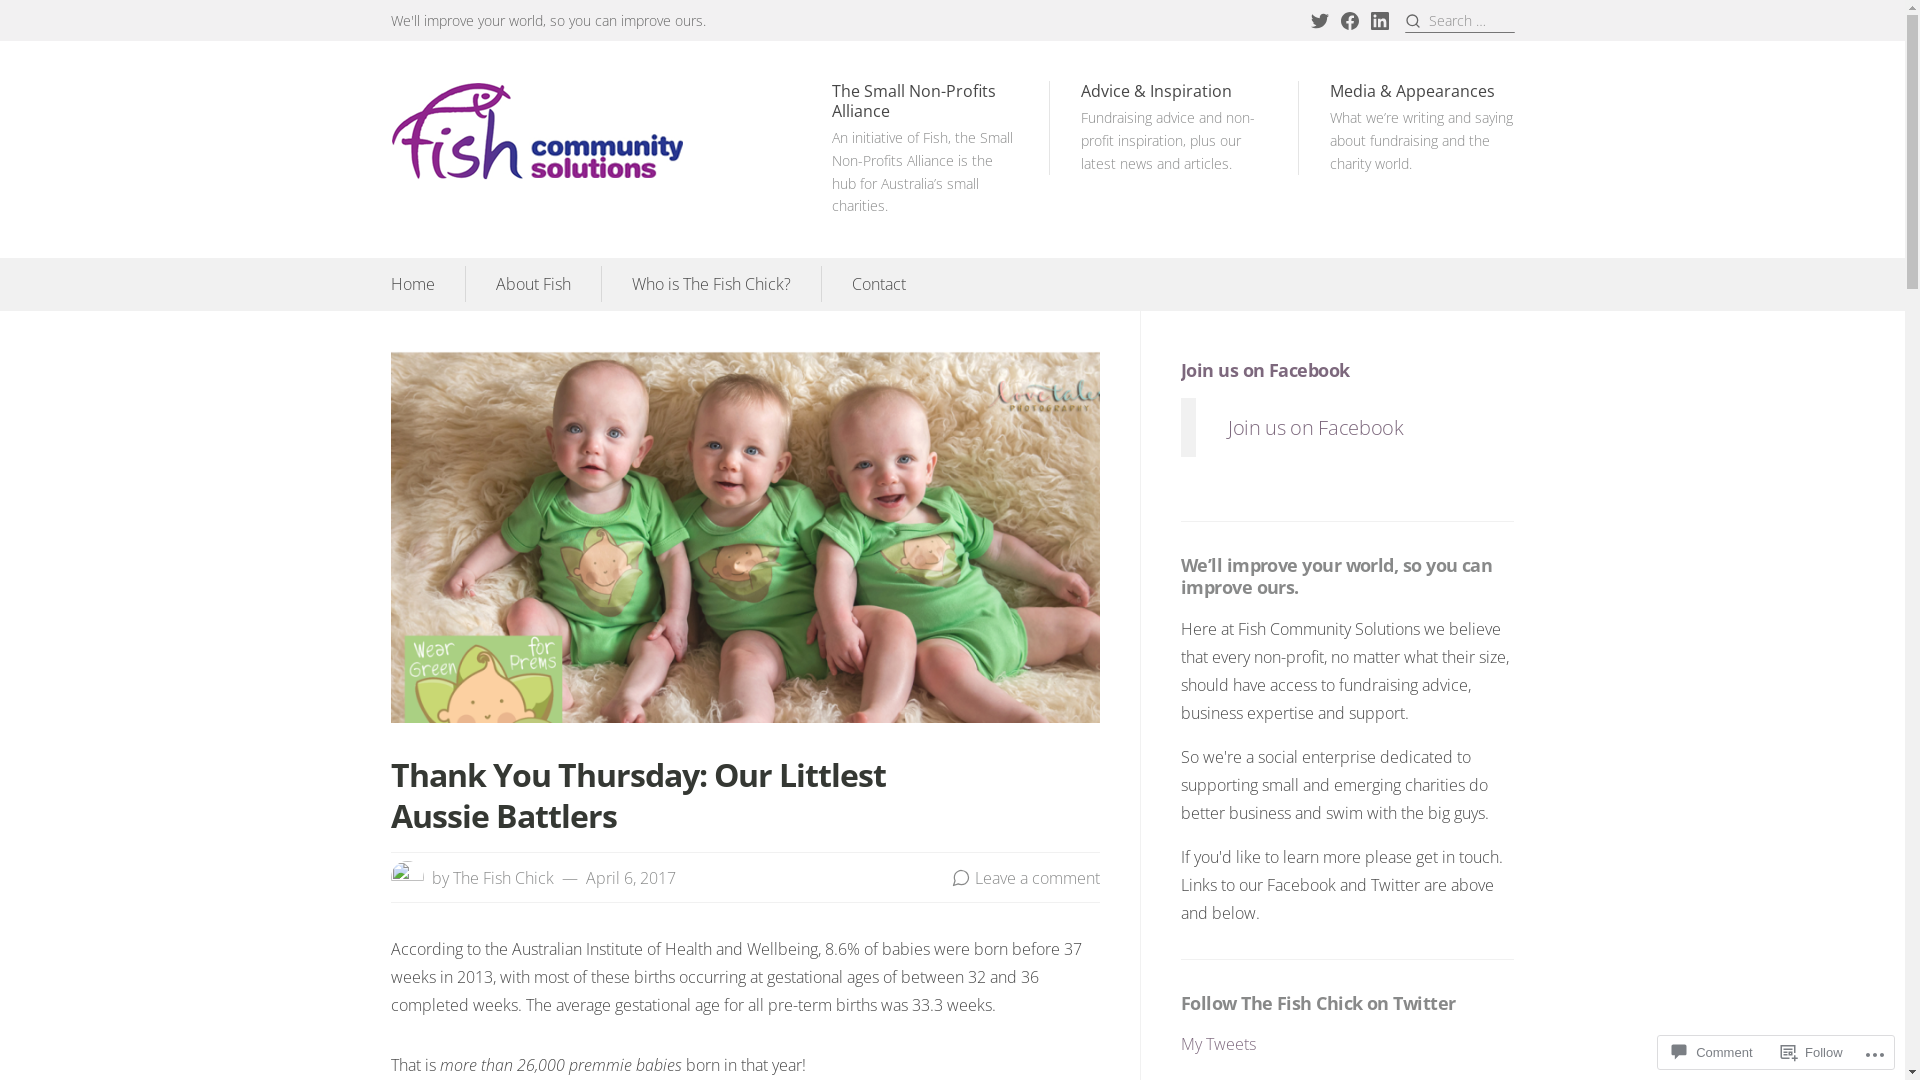  What do you see at coordinates (1038, 878) in the screenshot?
I see `Leave a comment` at bounding box center [1038, 878].